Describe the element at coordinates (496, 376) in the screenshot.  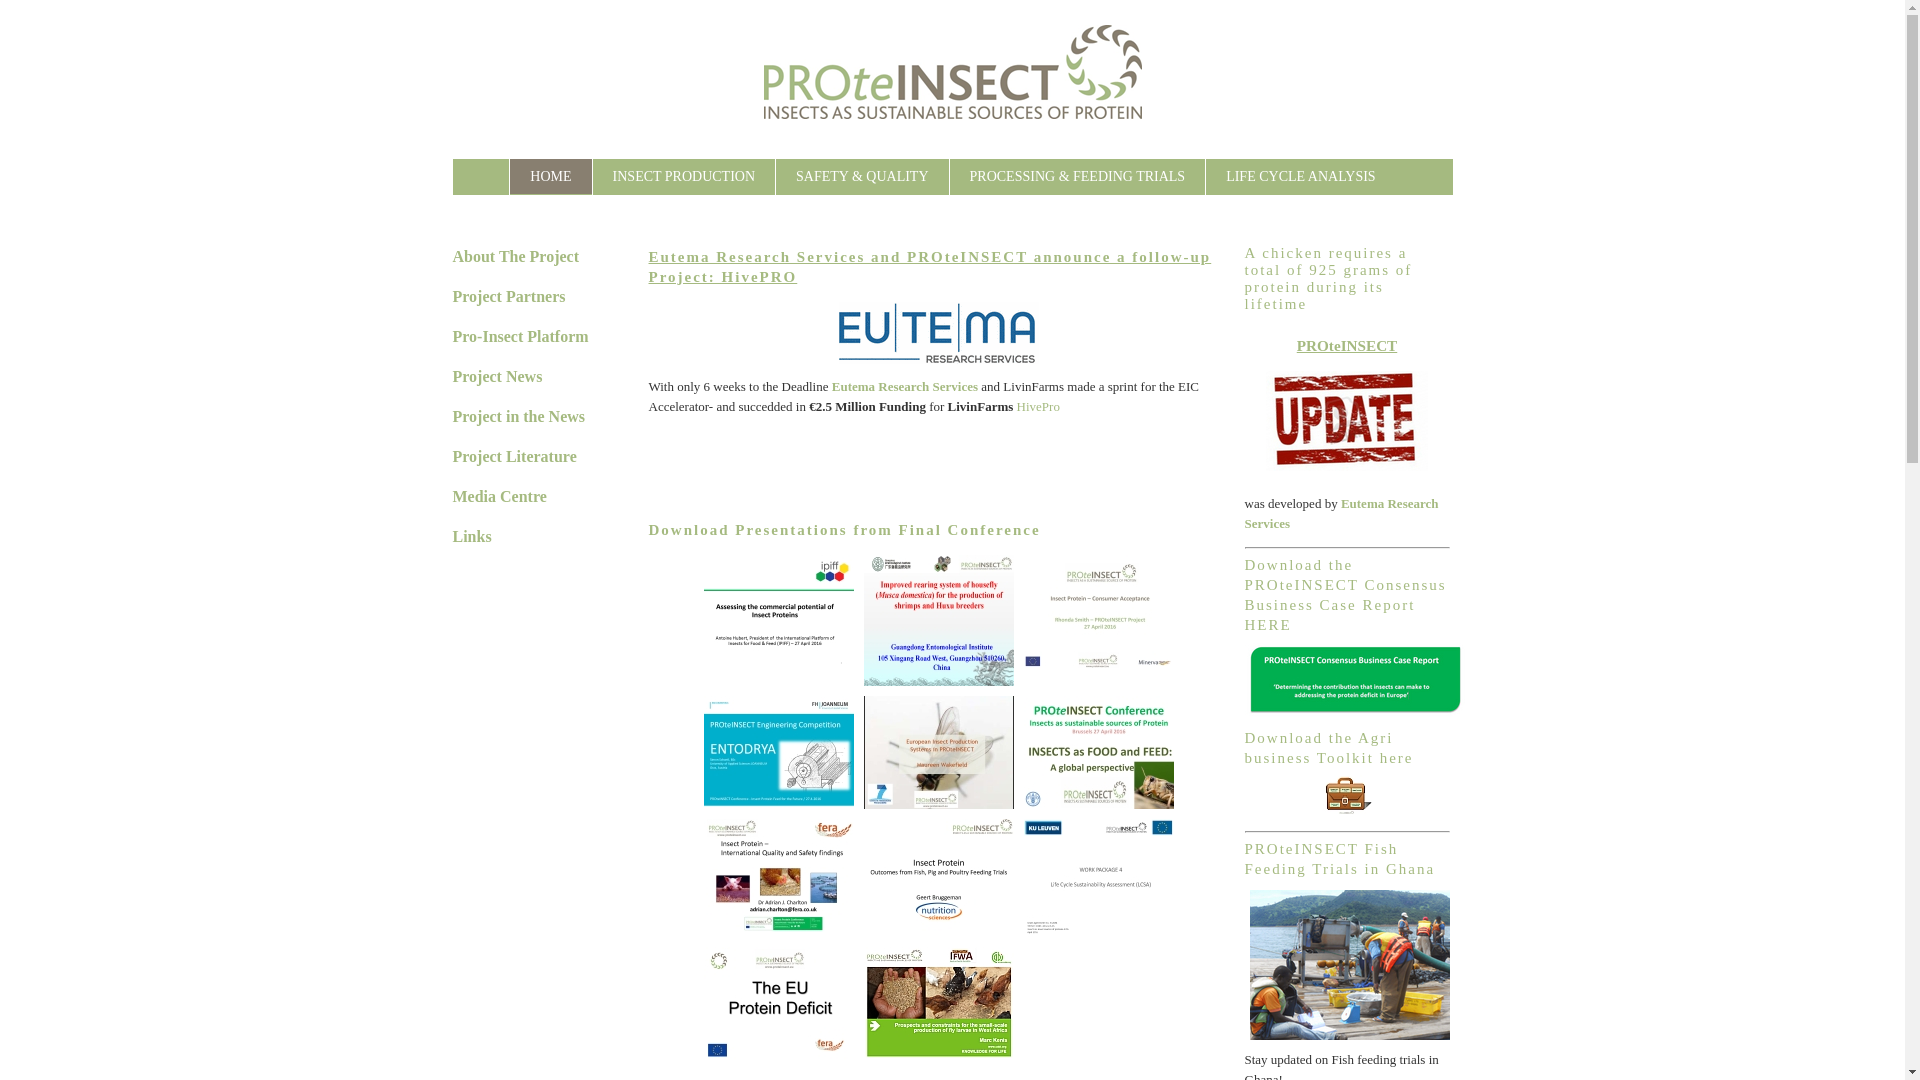
I see `Project News` at that location.